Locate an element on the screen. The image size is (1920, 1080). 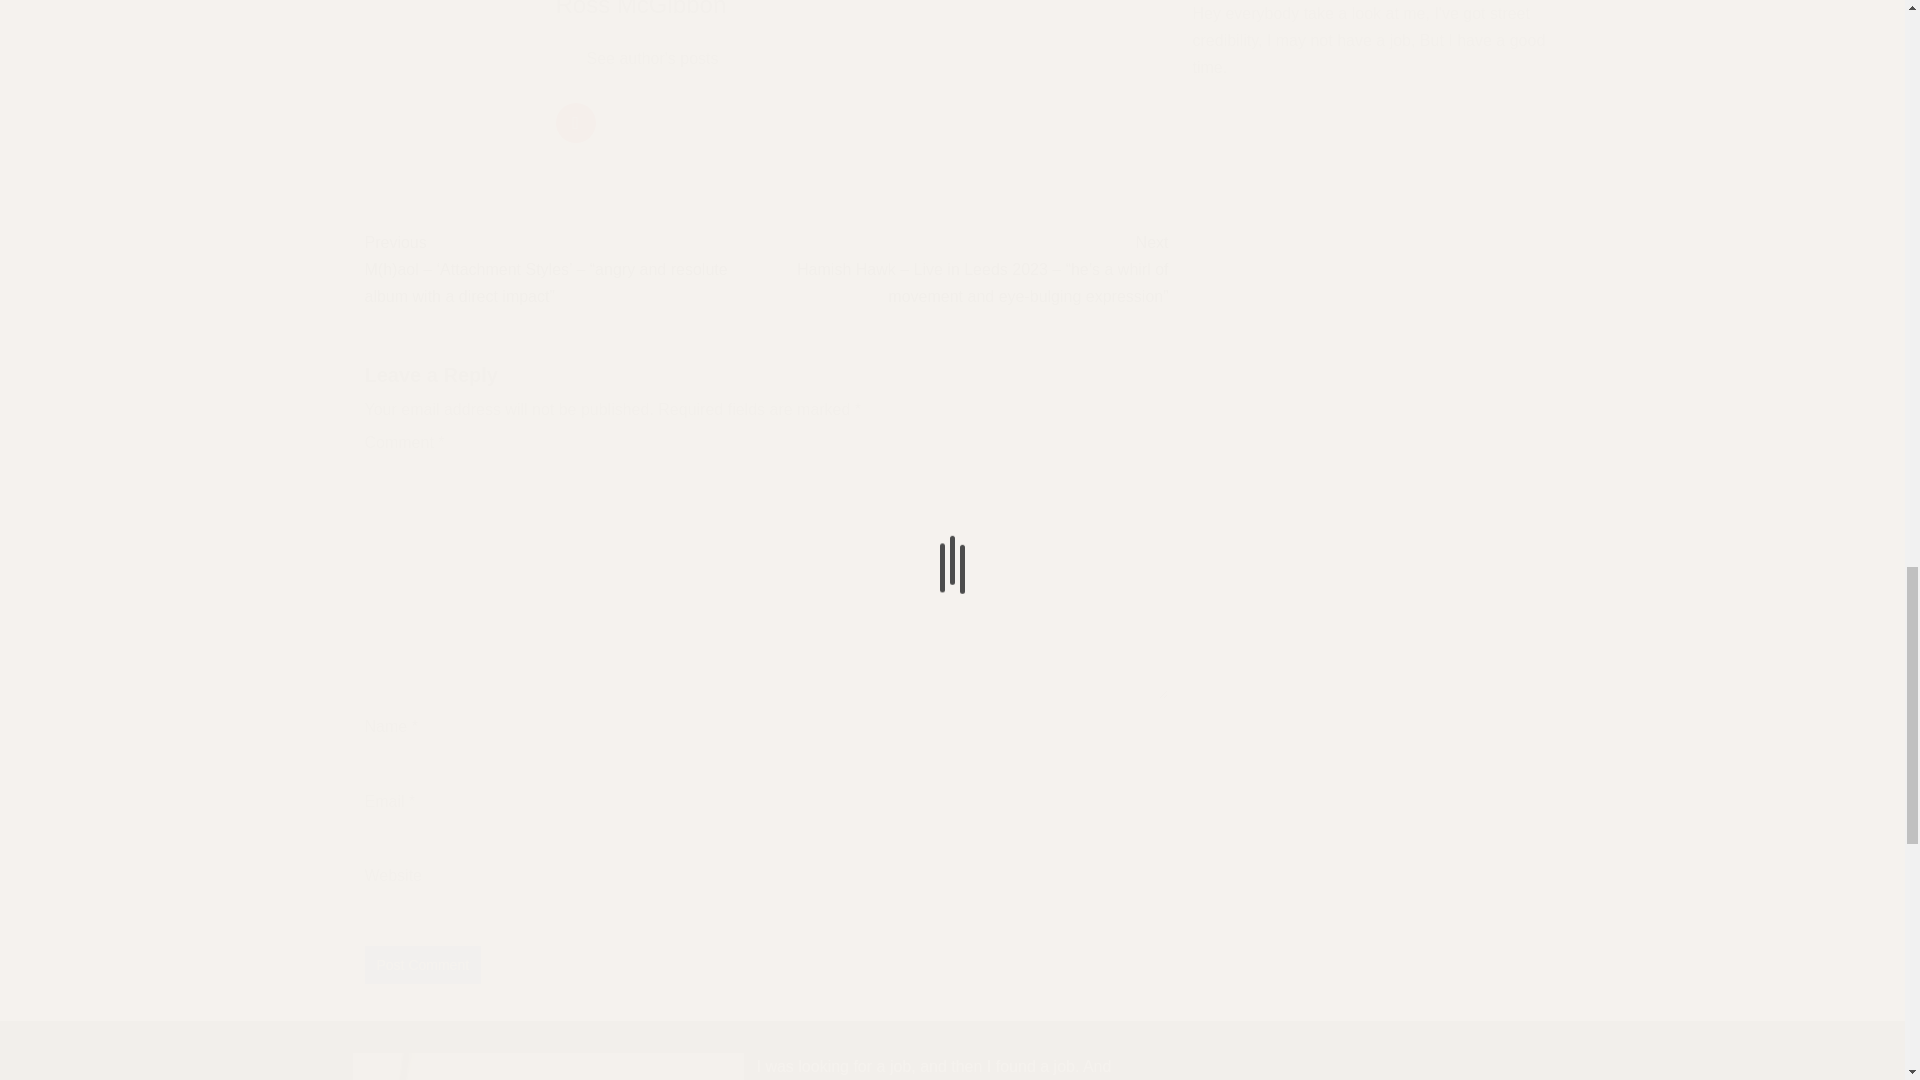
Ross McGibbon is located at coordinates (642, 9).